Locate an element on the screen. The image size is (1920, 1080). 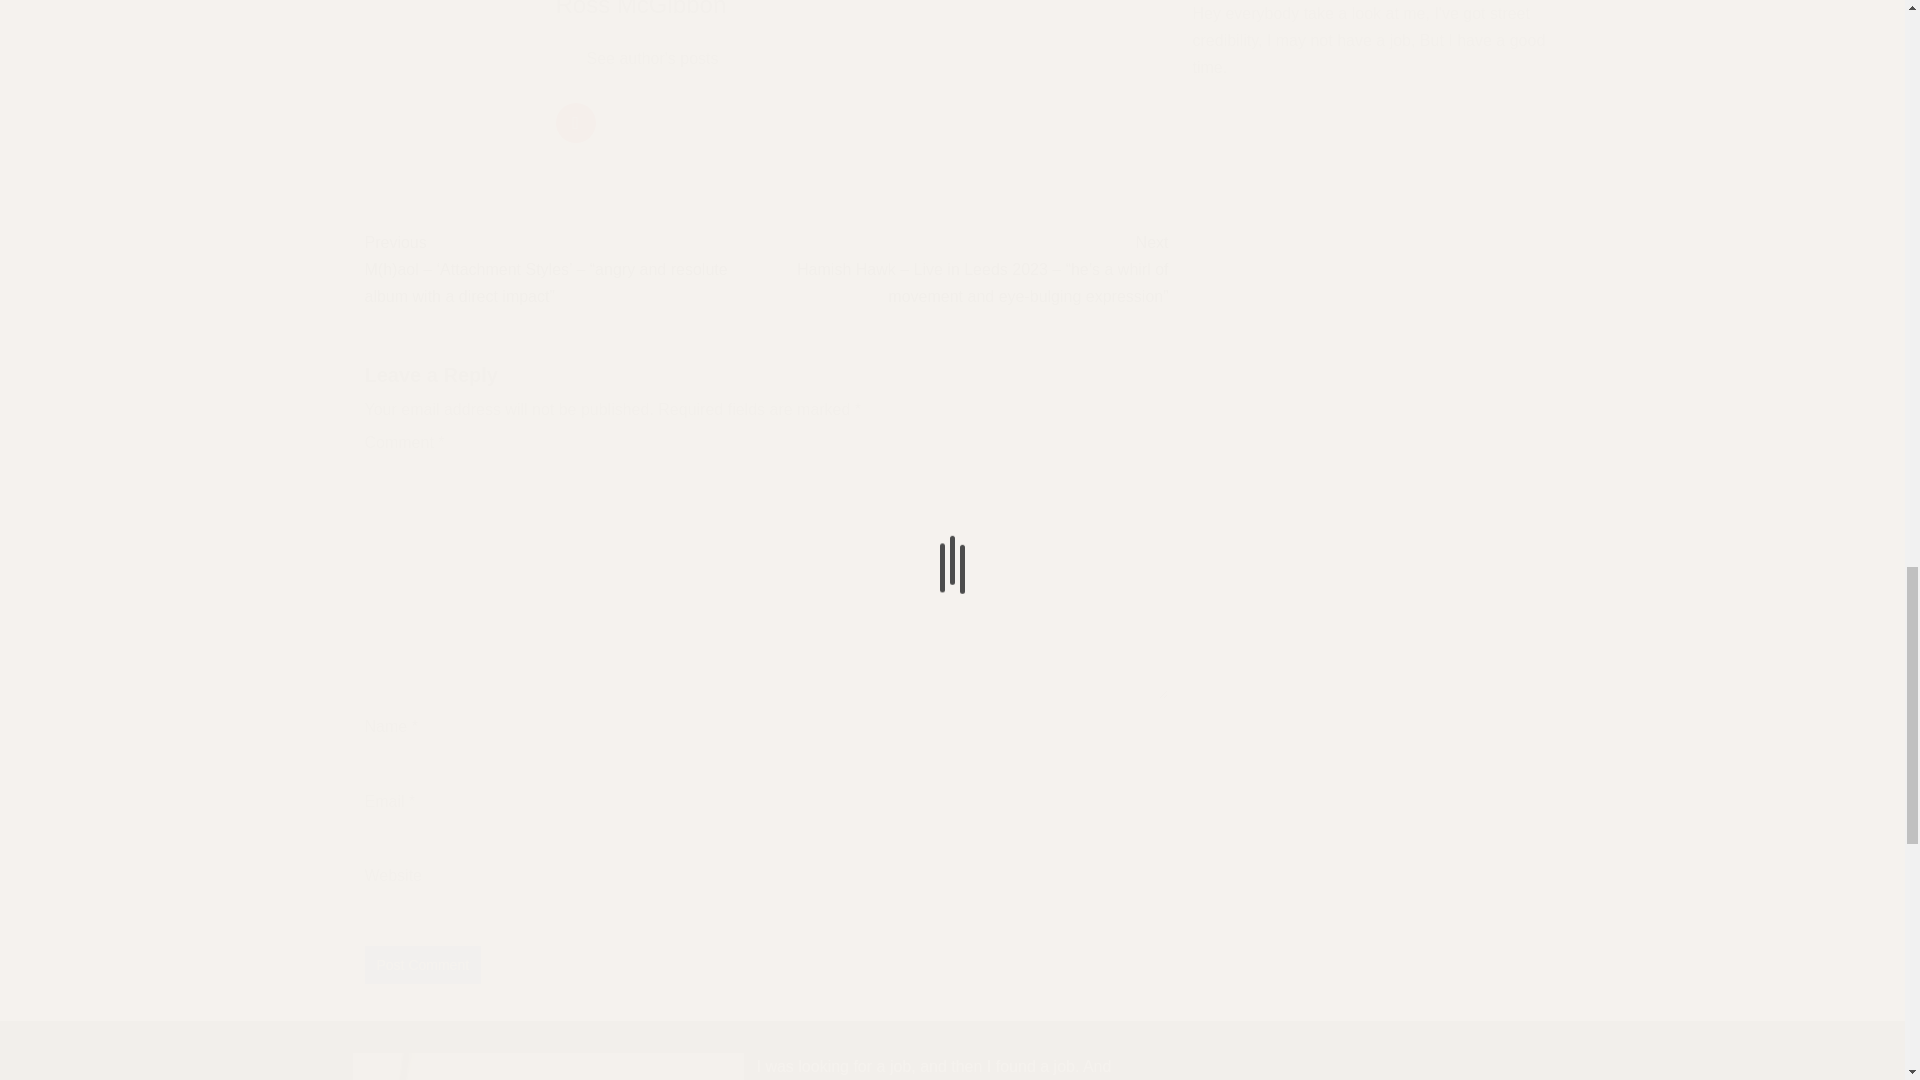
Ross McGibbon is located at coordinates (642, 9).